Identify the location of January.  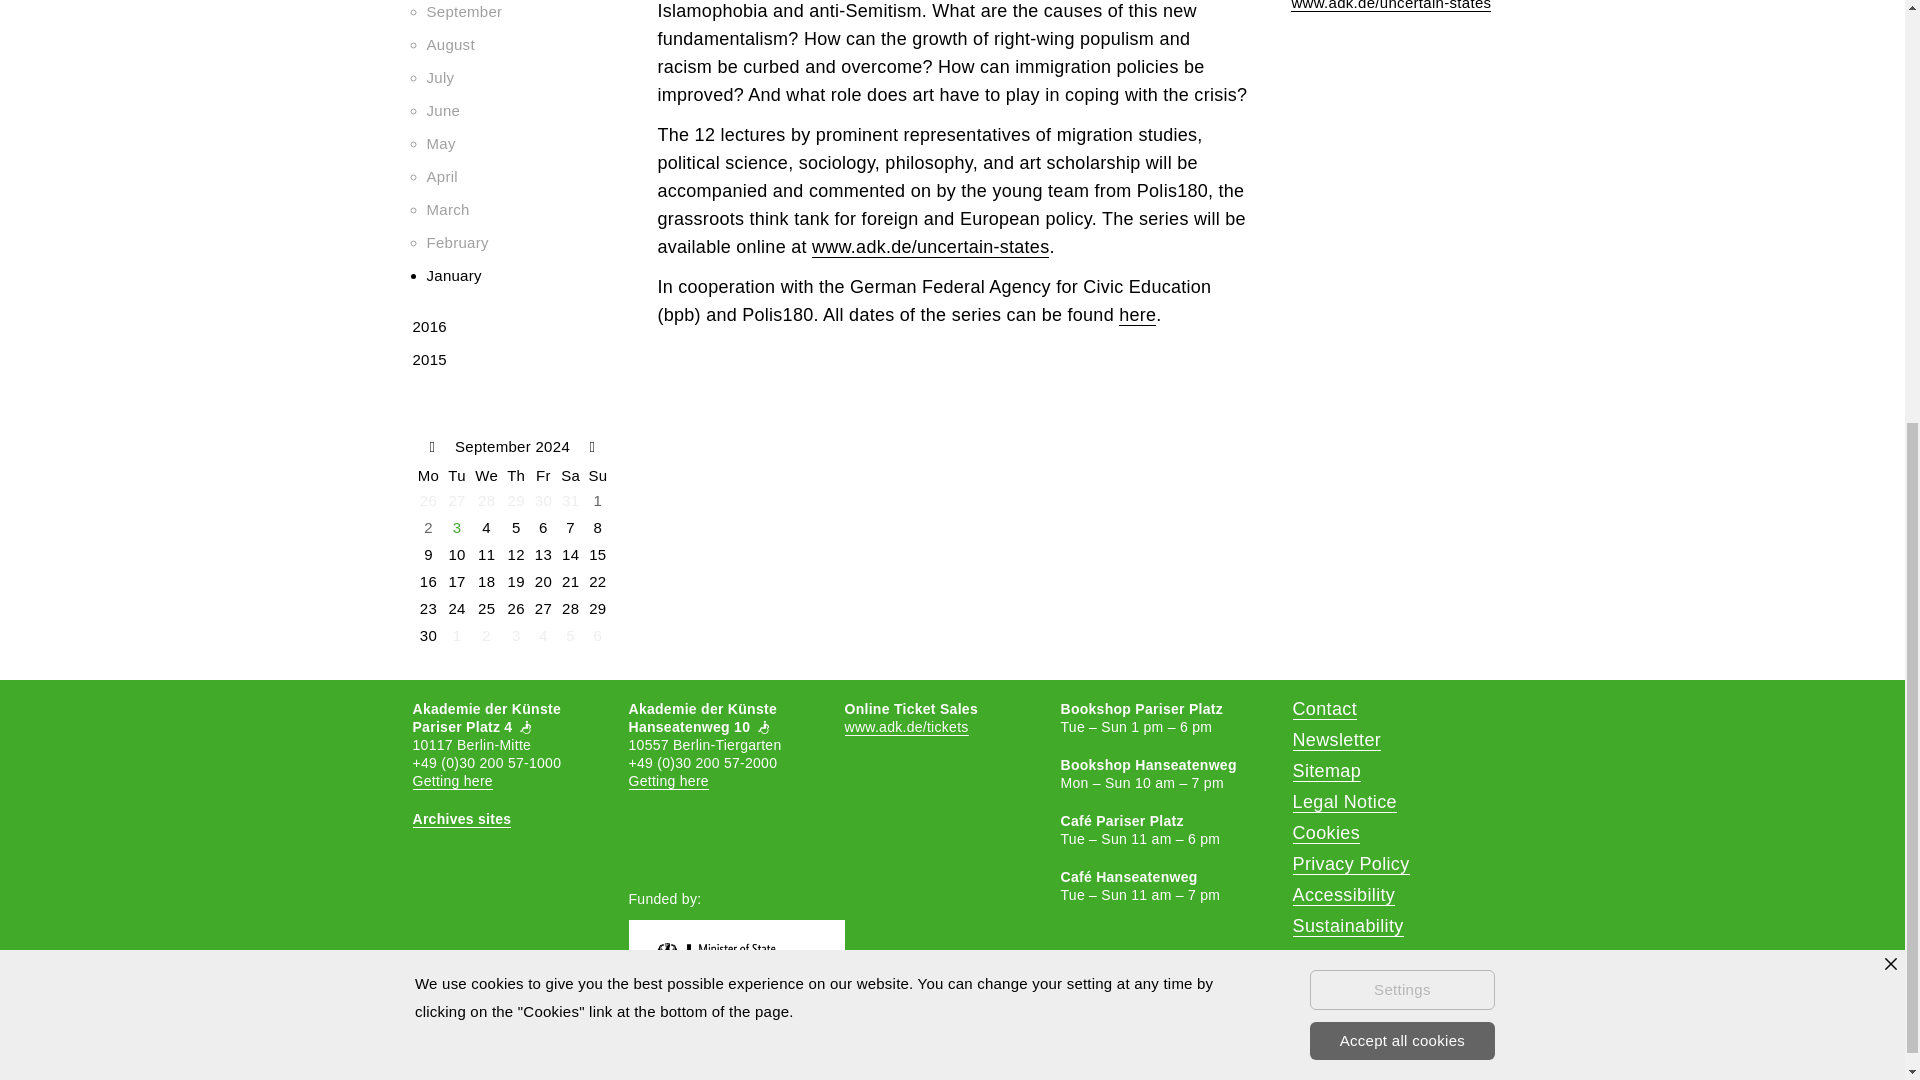
(454, 275).